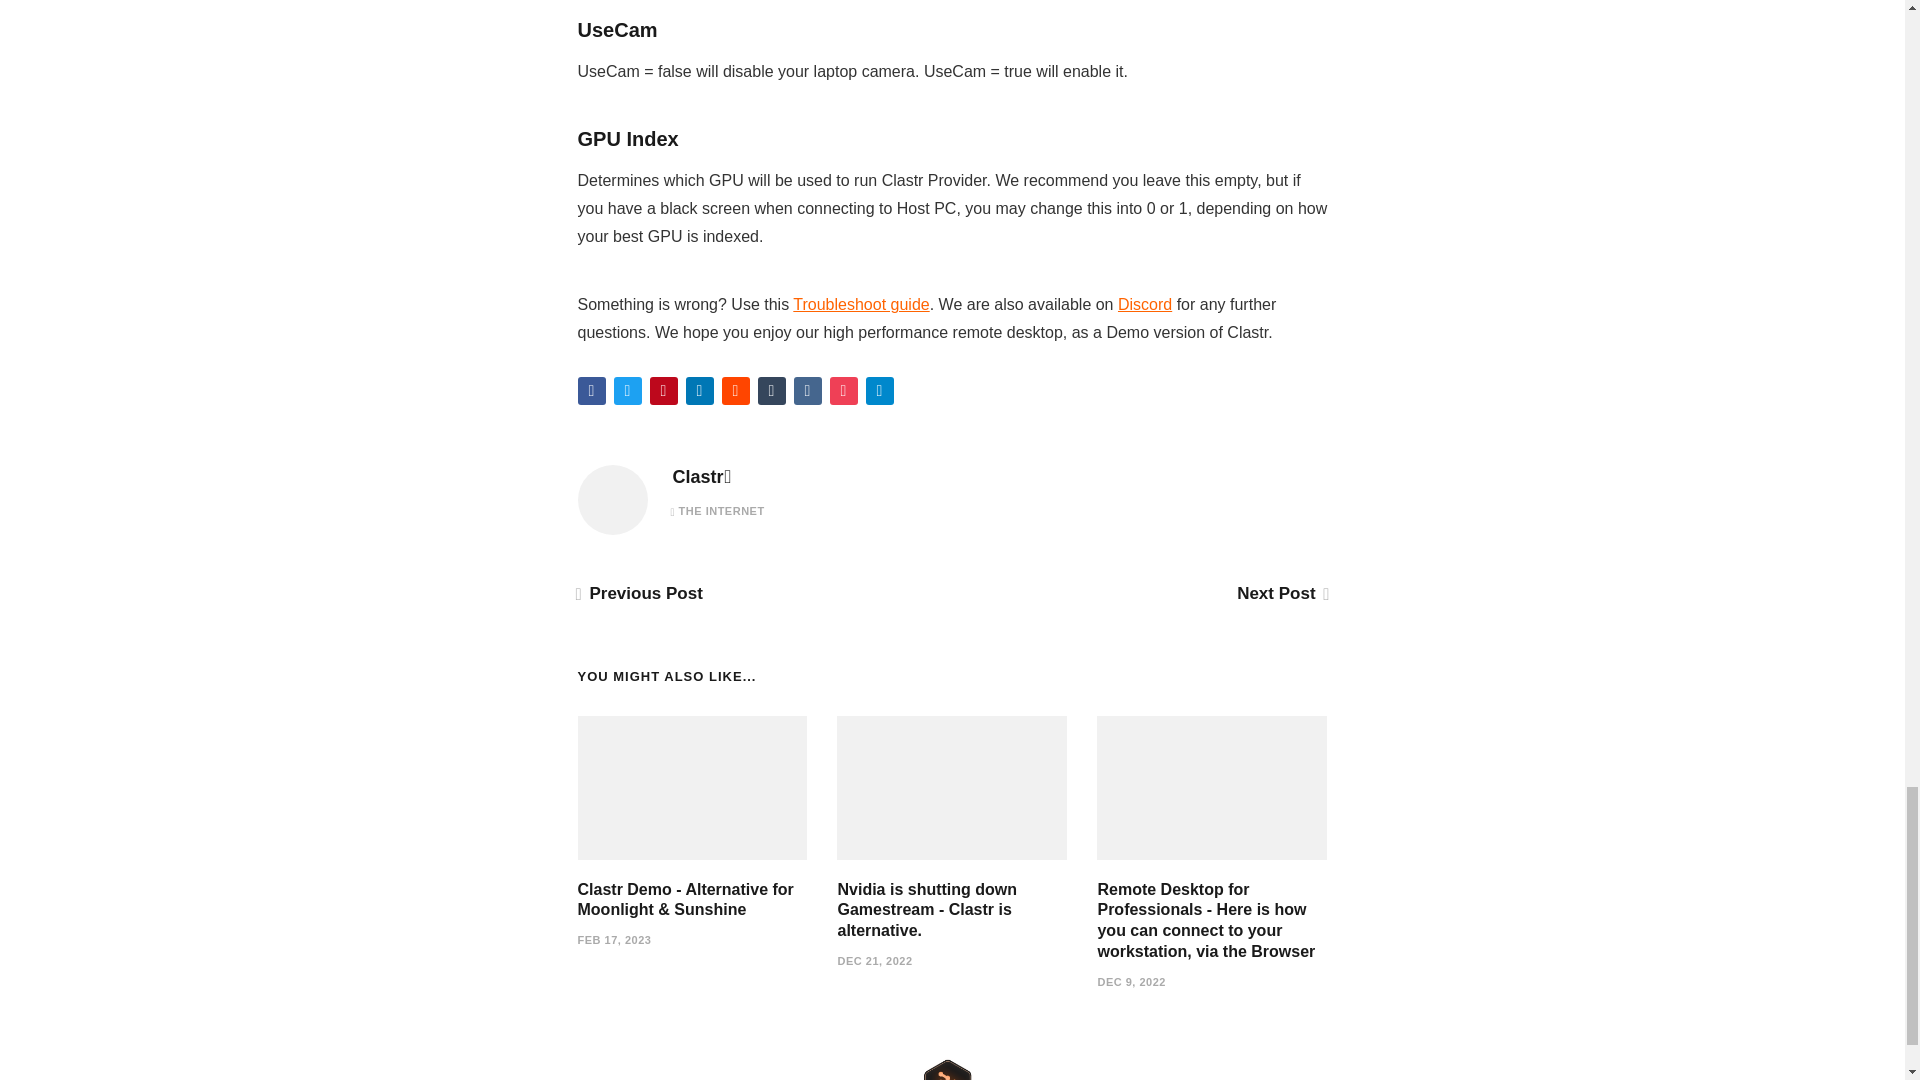 The image size is (1920, 1080). What do you see at coordinates (927, 910) in the screenshot?
I see `Nvidia is shutting down Gamestream - Clastr is alternative.` at bounding box center [927, 910].